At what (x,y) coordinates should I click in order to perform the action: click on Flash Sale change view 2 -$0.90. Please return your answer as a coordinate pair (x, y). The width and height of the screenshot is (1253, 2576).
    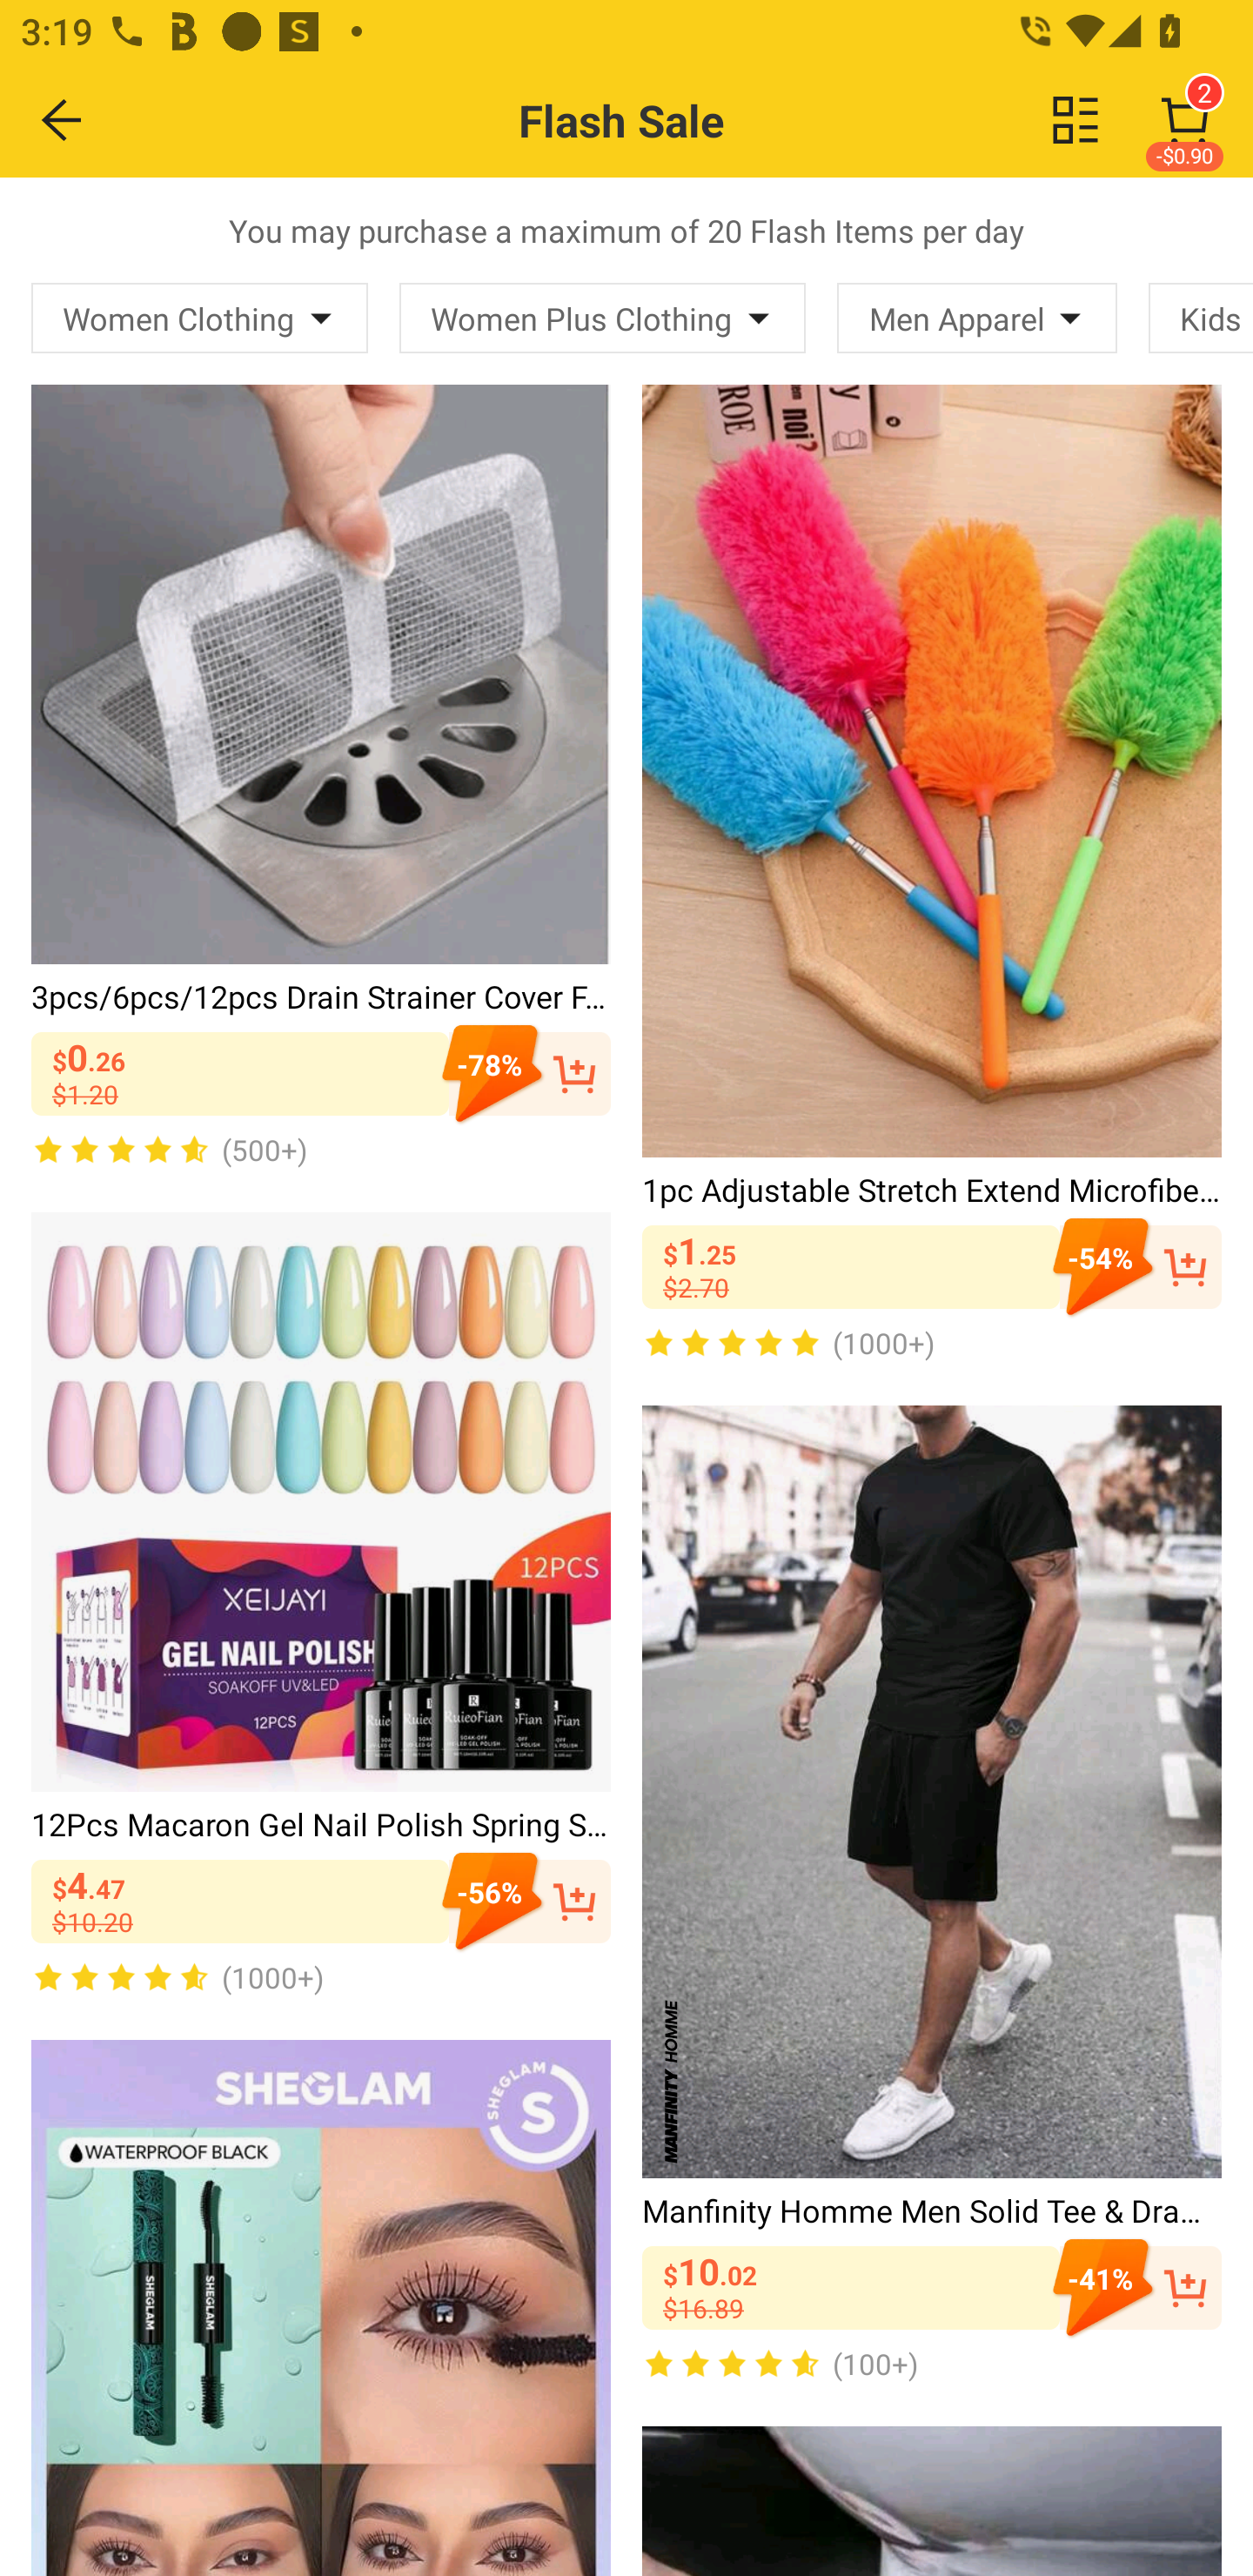
    Looking at the image, I should click on (689, 120).